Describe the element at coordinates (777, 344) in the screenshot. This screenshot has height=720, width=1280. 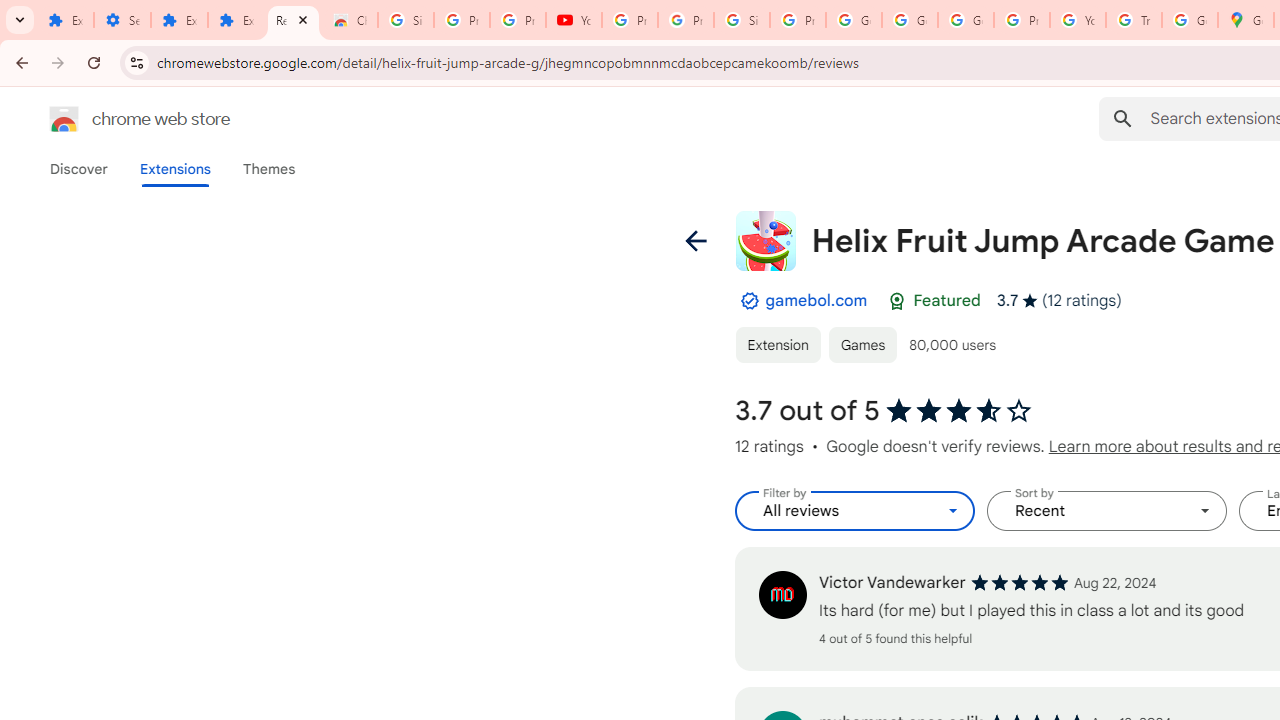
I see `Extension` at that location.